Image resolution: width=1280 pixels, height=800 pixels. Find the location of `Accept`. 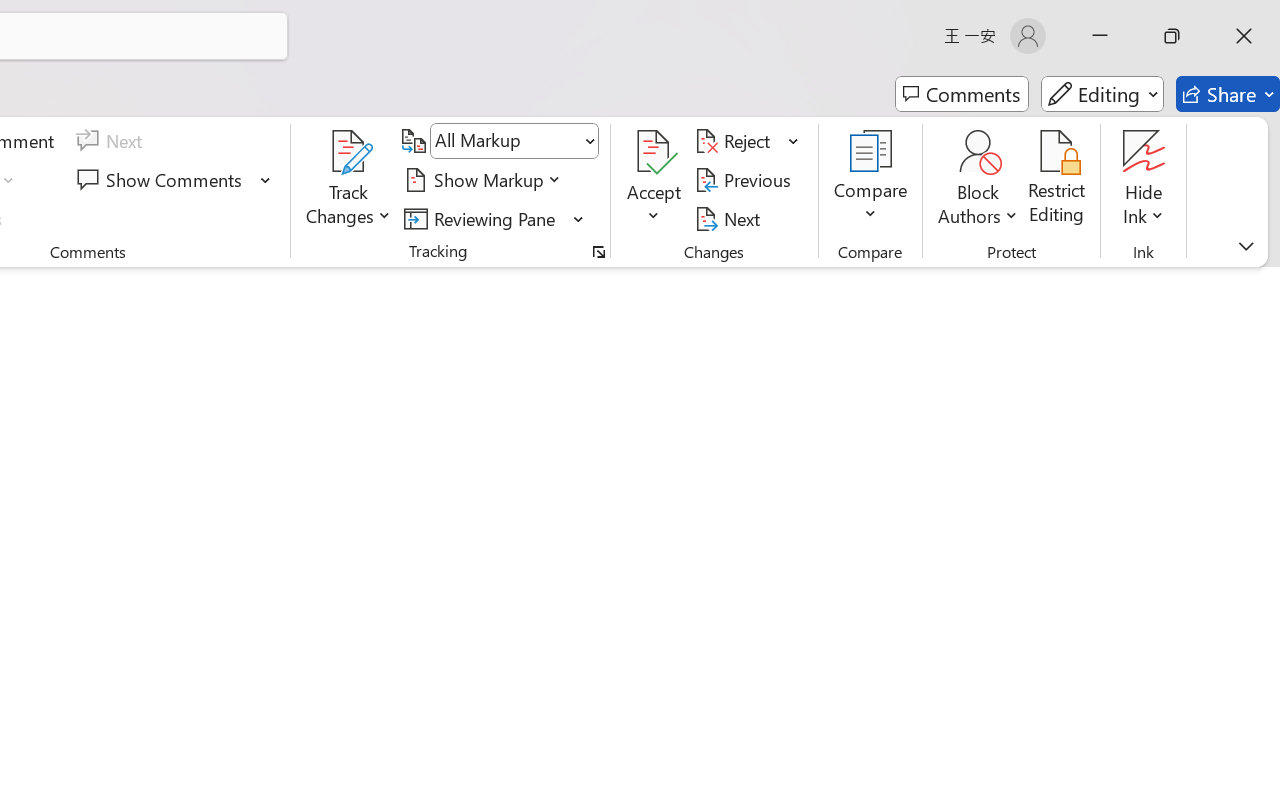

Accept is located at coordinates (654, 180).